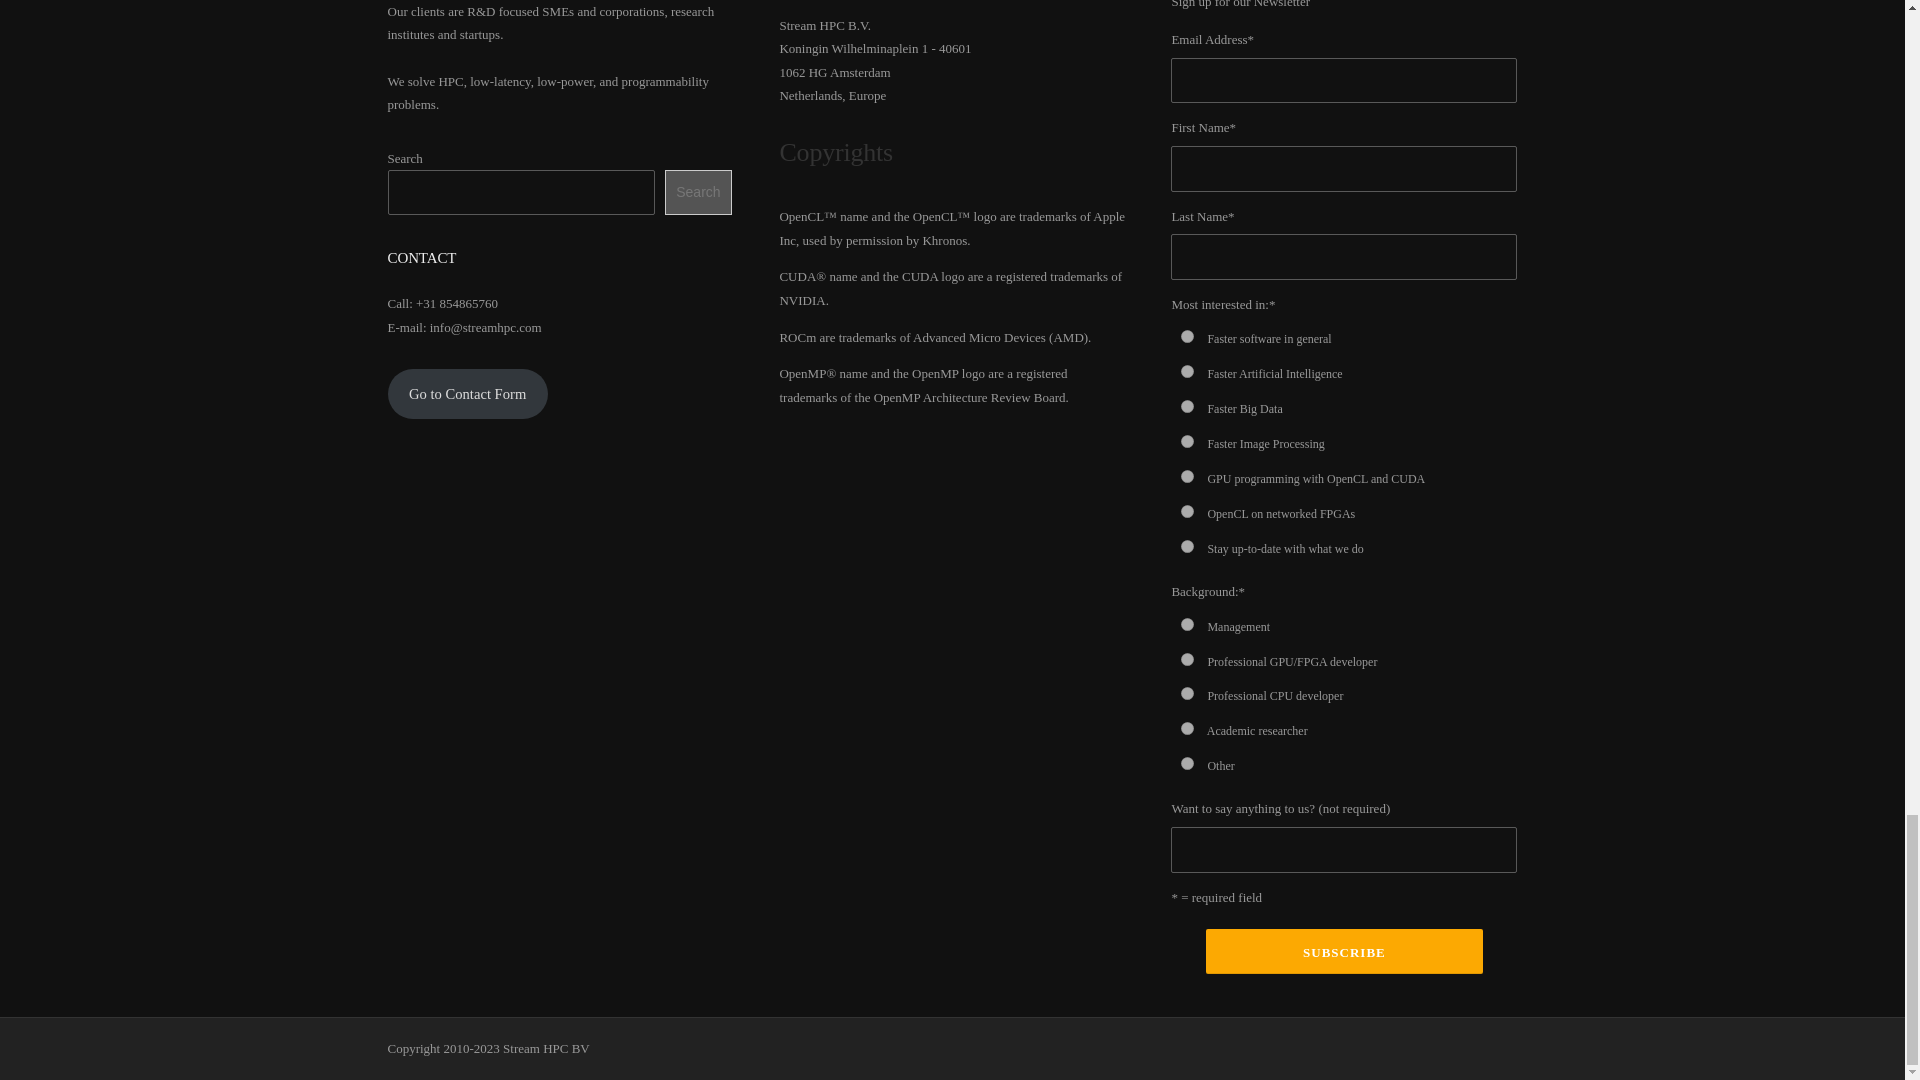  What do you see at coordinates (1187, 372) in the screenshot?
I see `Faster Artificial Intelligence` at bounding box center [1187, 372].